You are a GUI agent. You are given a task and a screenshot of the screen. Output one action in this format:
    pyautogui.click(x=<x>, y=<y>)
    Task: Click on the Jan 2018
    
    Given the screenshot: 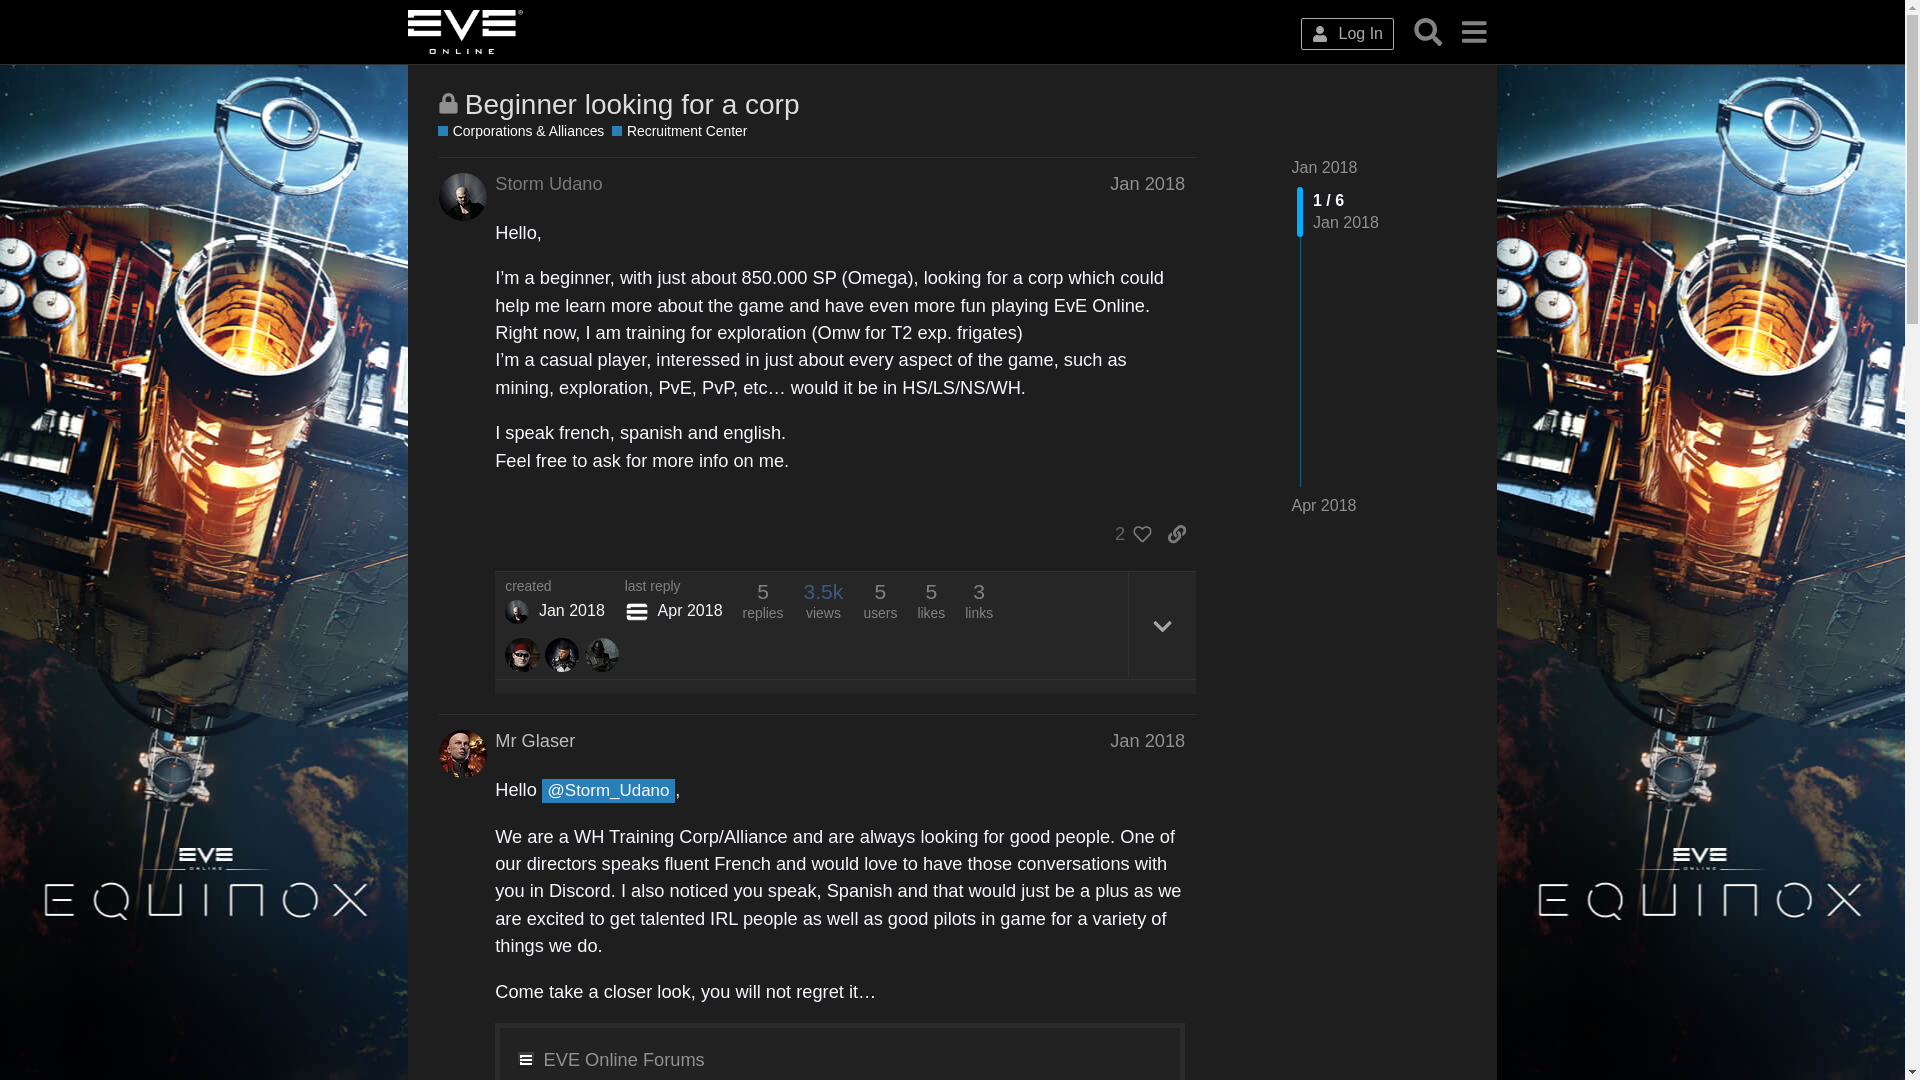 What is the action you would take?
    pyautogui.click(x=1146, y=741)
    